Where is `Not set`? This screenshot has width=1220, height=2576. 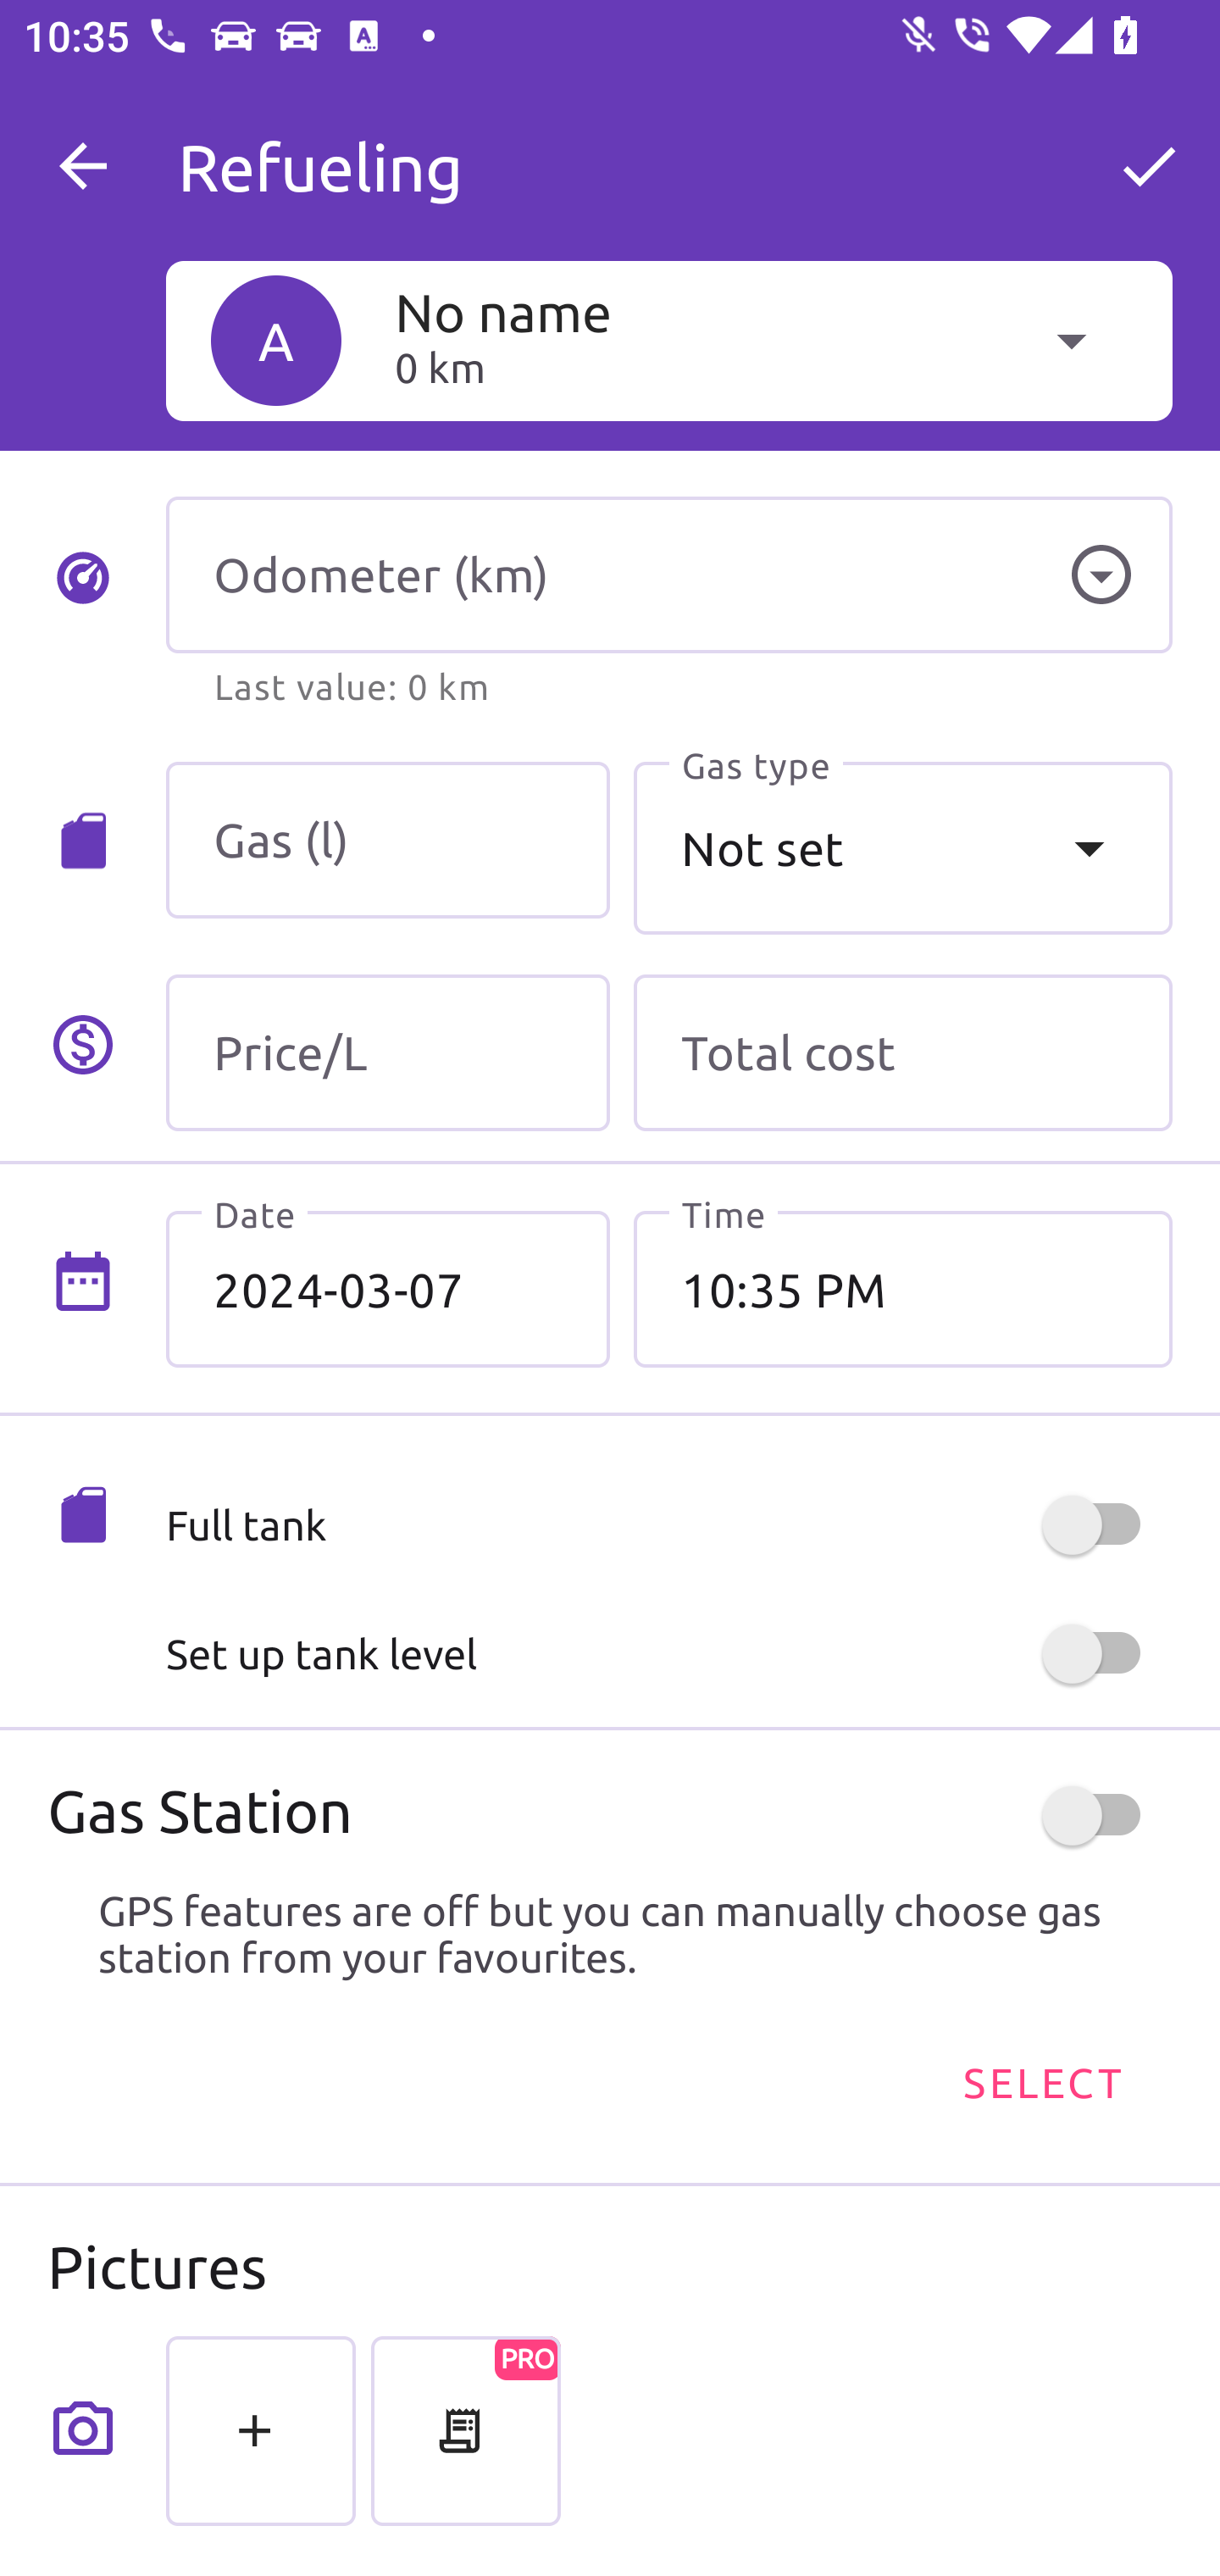 Not set is located at coordinates (902, 848).